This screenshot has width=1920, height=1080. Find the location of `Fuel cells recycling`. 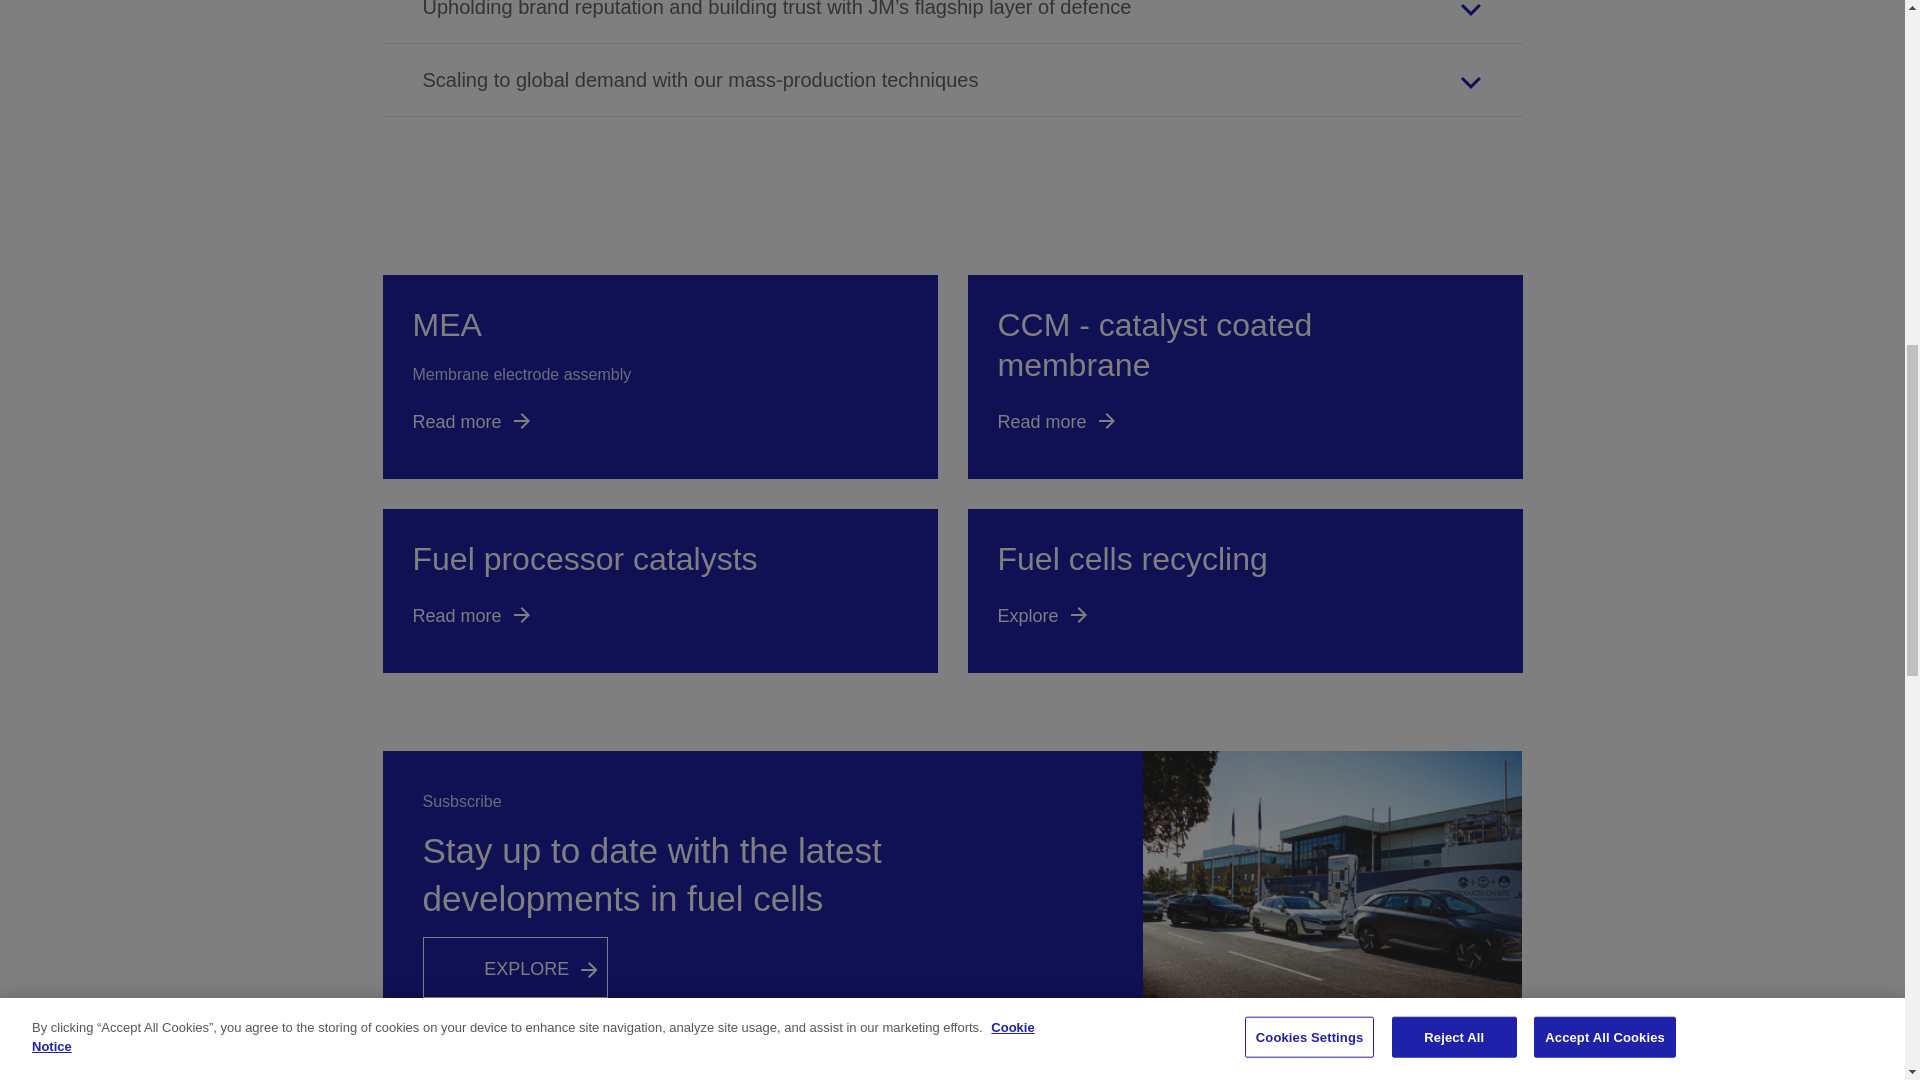

Fuel cells recycling is located at coordinates (1244, 590).